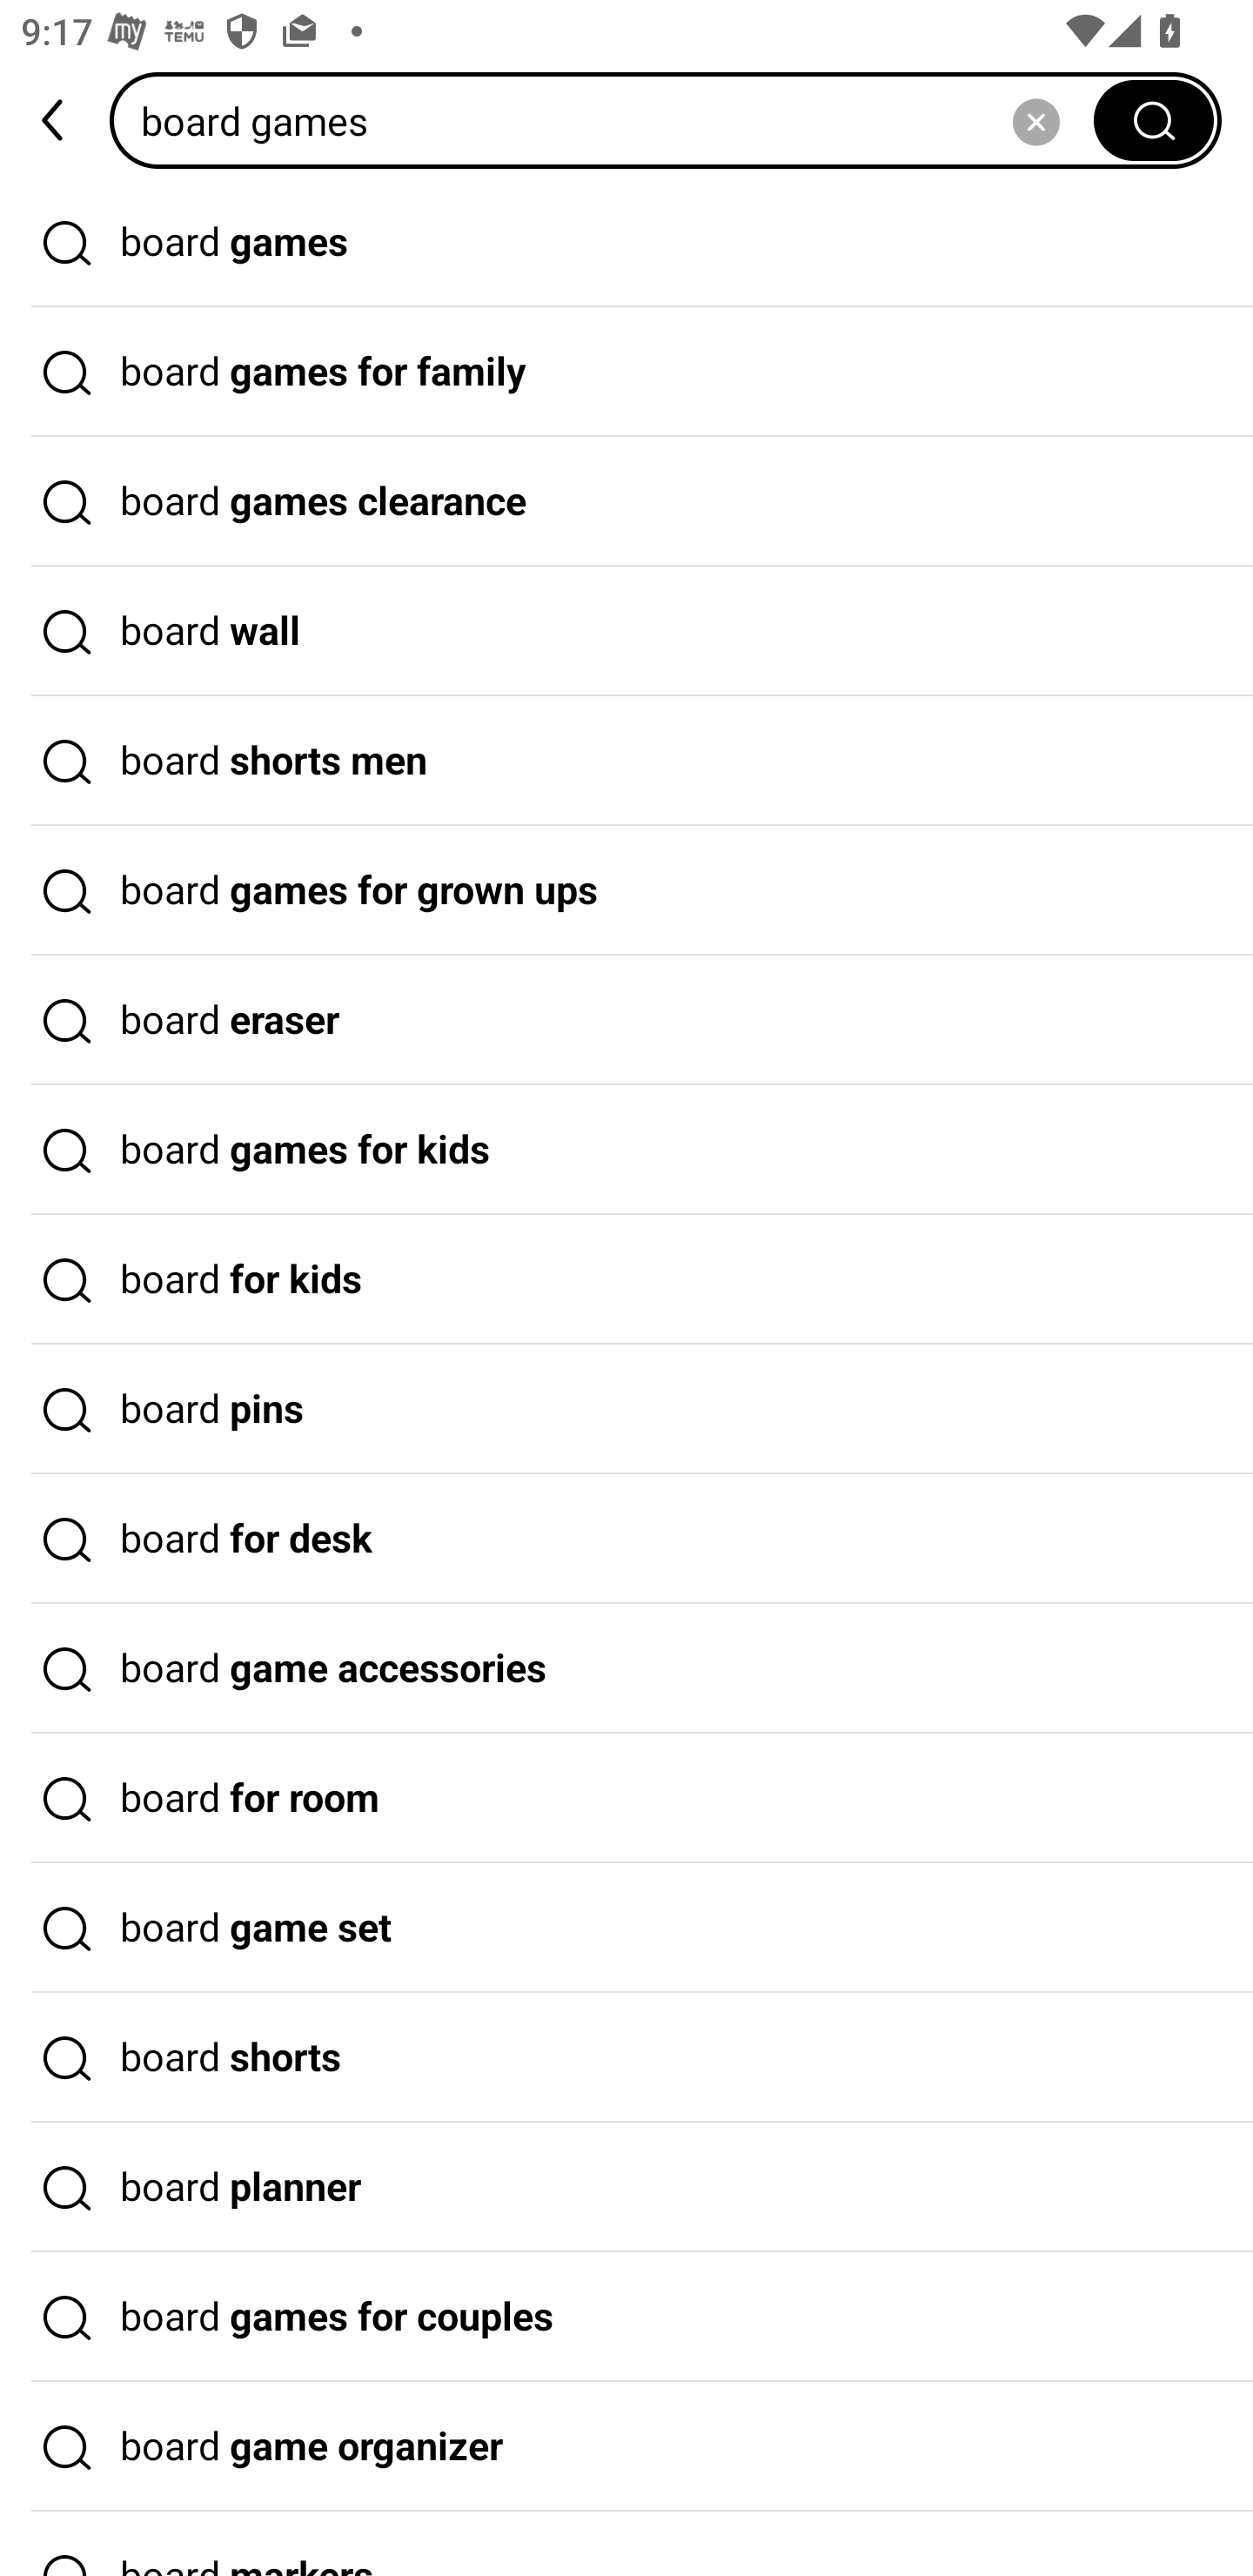 This screenshot has height=2576, width=1253. Describe the element at coordinates (626, 2447) in the screenshot. I see `board game organizer` at that location.